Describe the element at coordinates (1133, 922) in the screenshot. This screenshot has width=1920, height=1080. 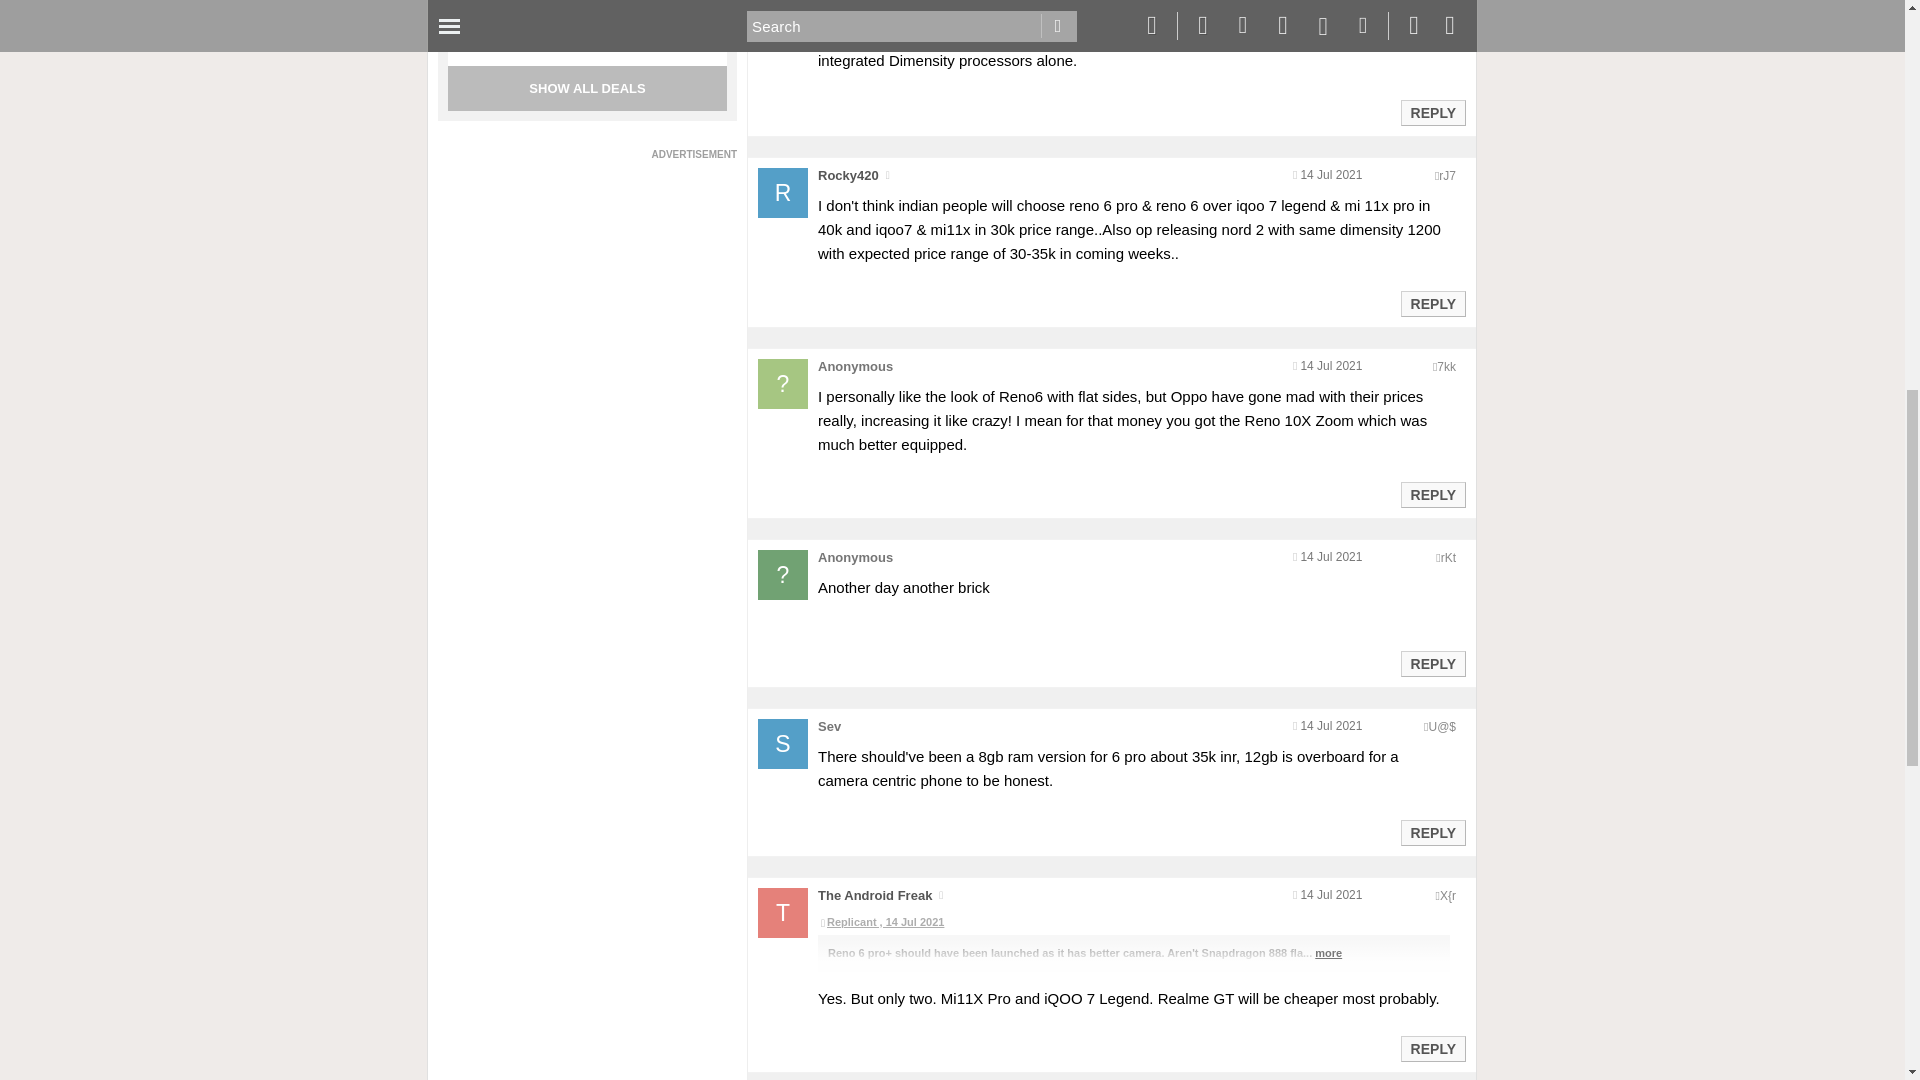
I see `Replicant , 14 Jul 2021` at that location.